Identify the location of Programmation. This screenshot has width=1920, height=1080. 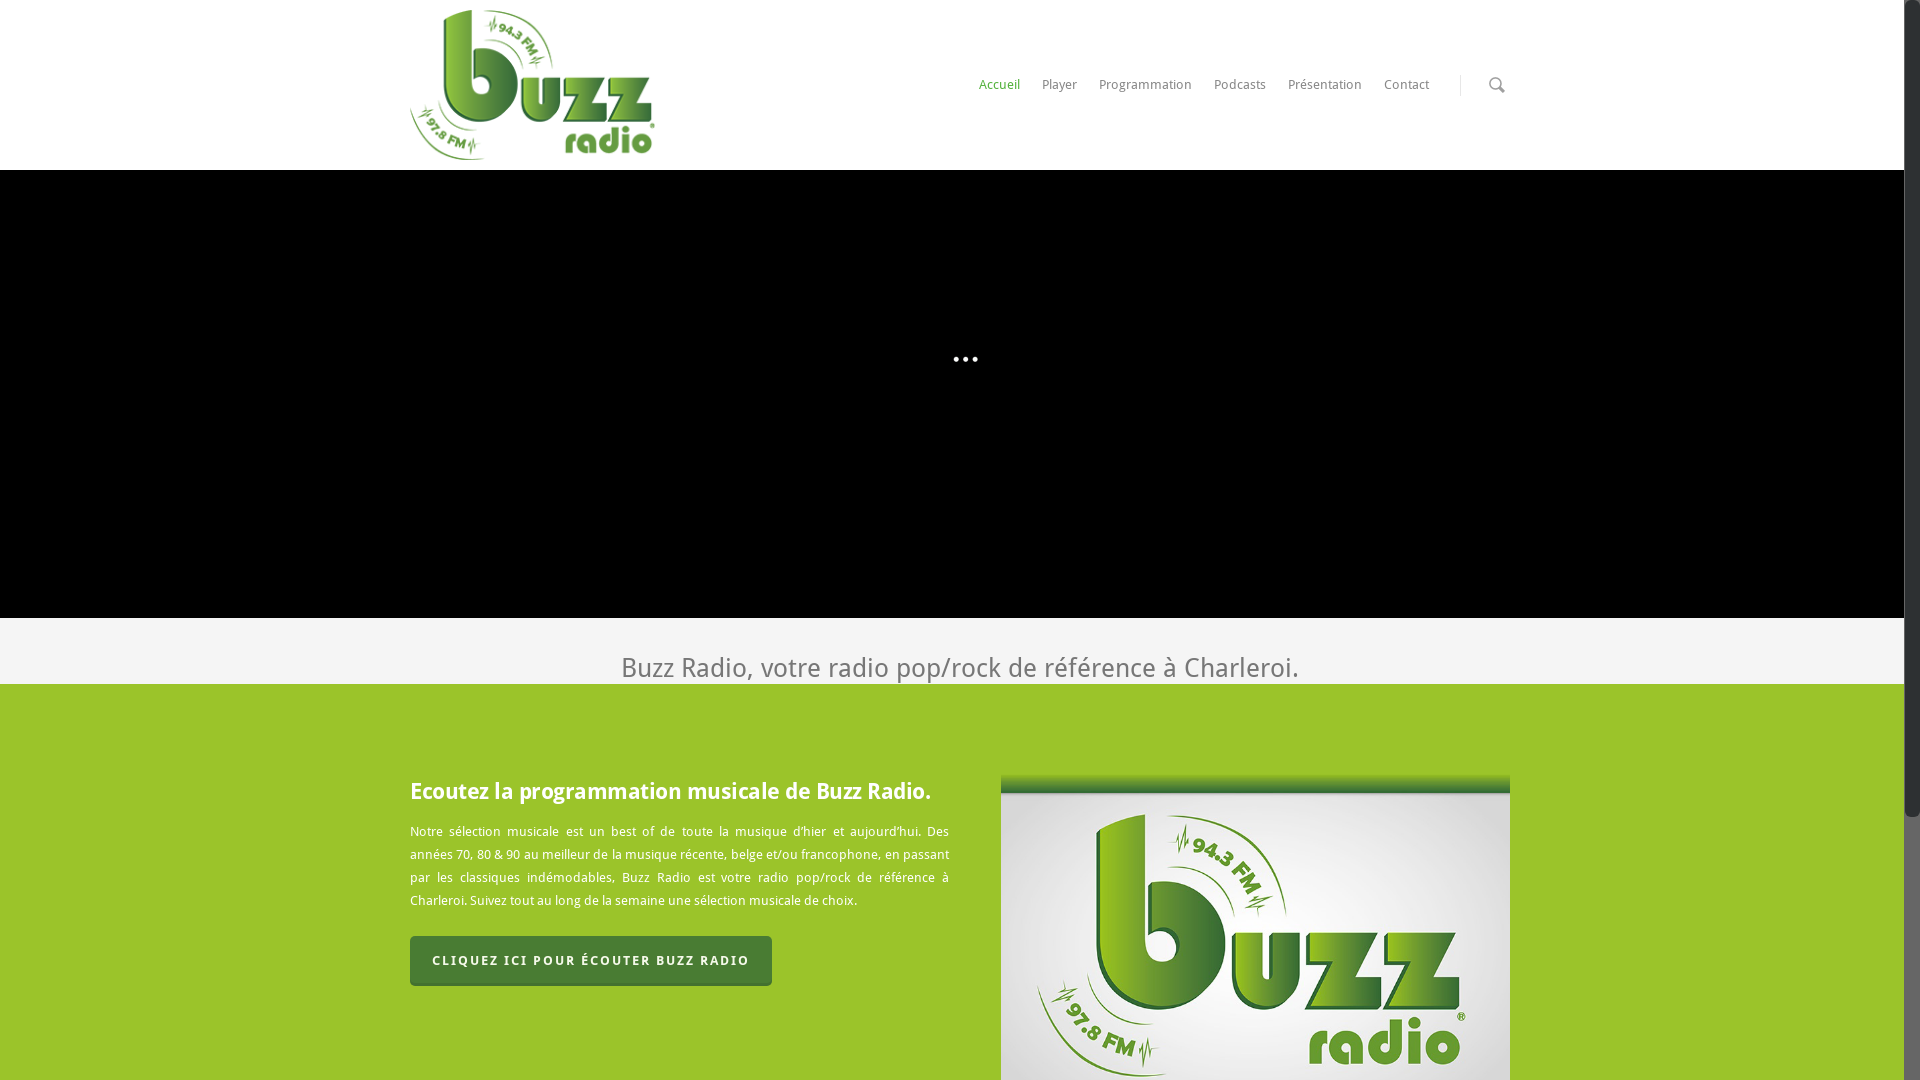
(1146, 90).